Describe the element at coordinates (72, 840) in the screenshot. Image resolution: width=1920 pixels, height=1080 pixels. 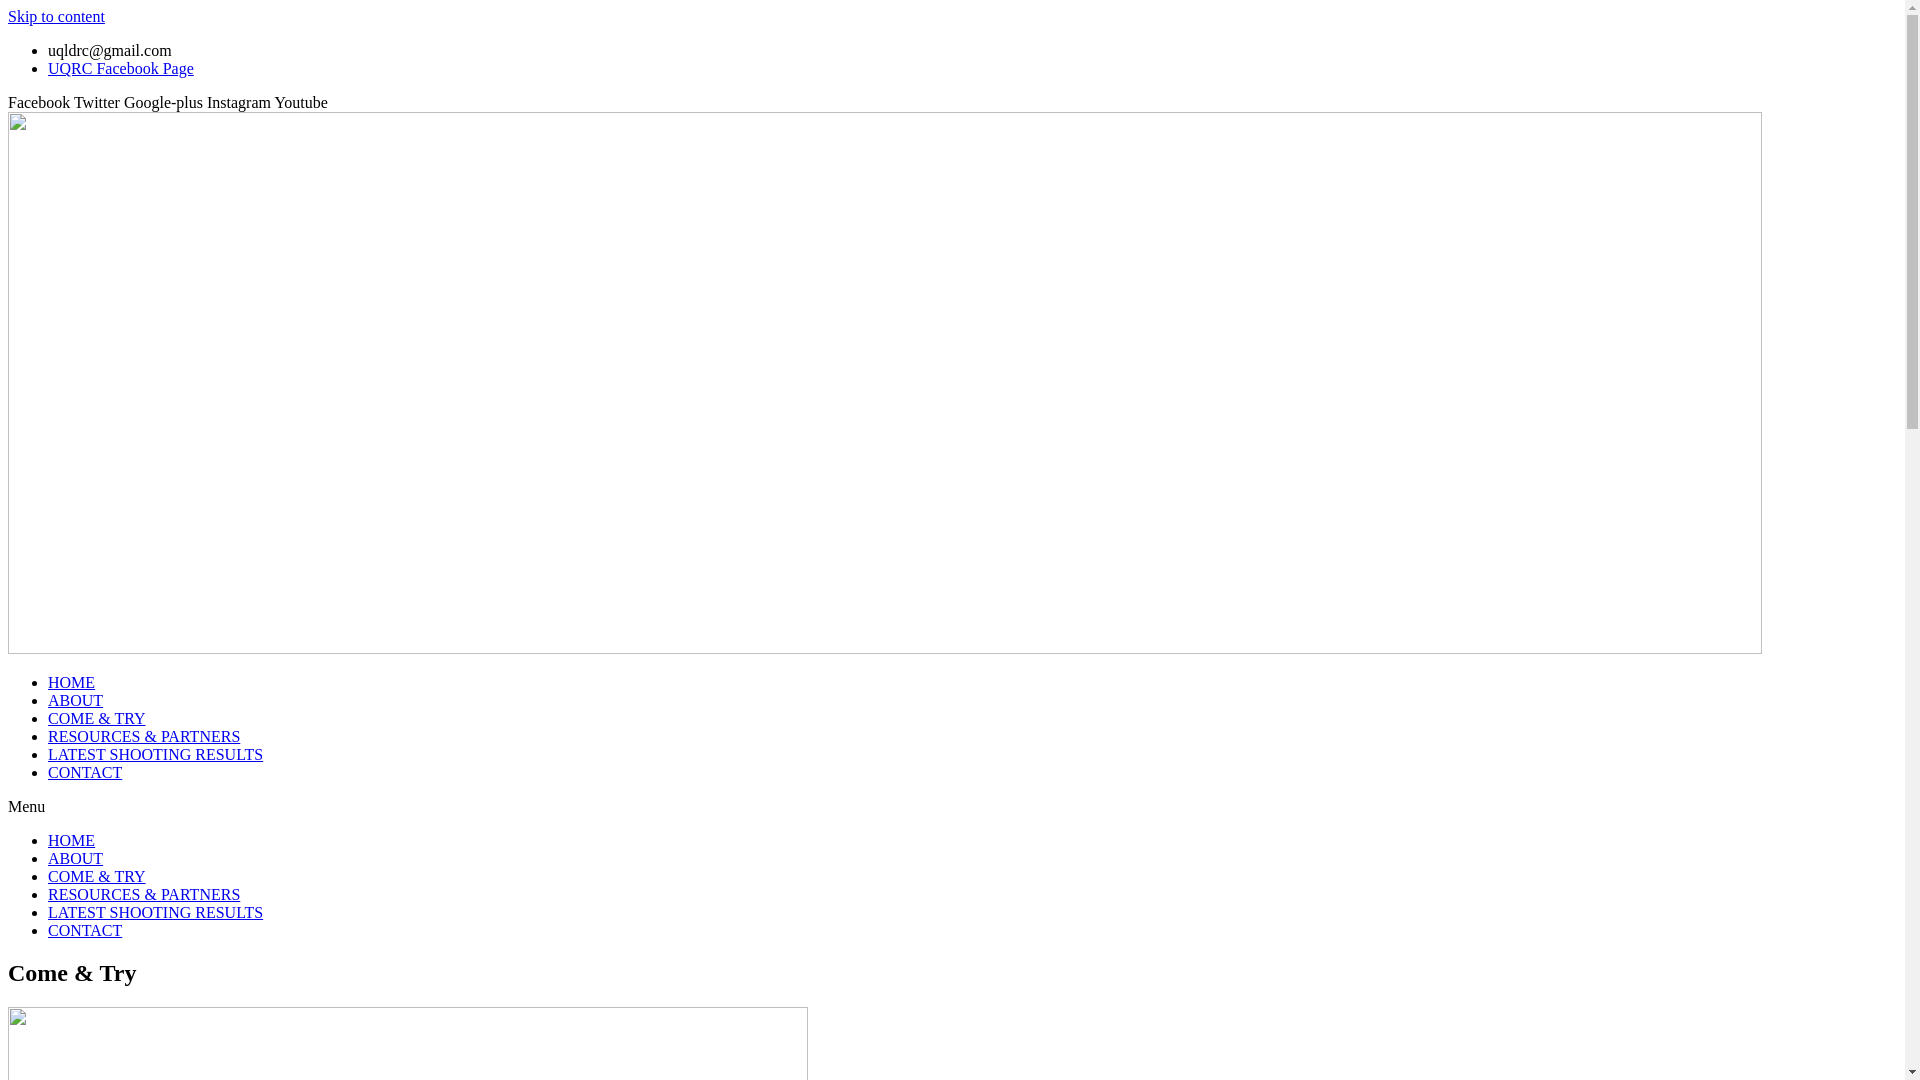
I see `HOME` at that location.